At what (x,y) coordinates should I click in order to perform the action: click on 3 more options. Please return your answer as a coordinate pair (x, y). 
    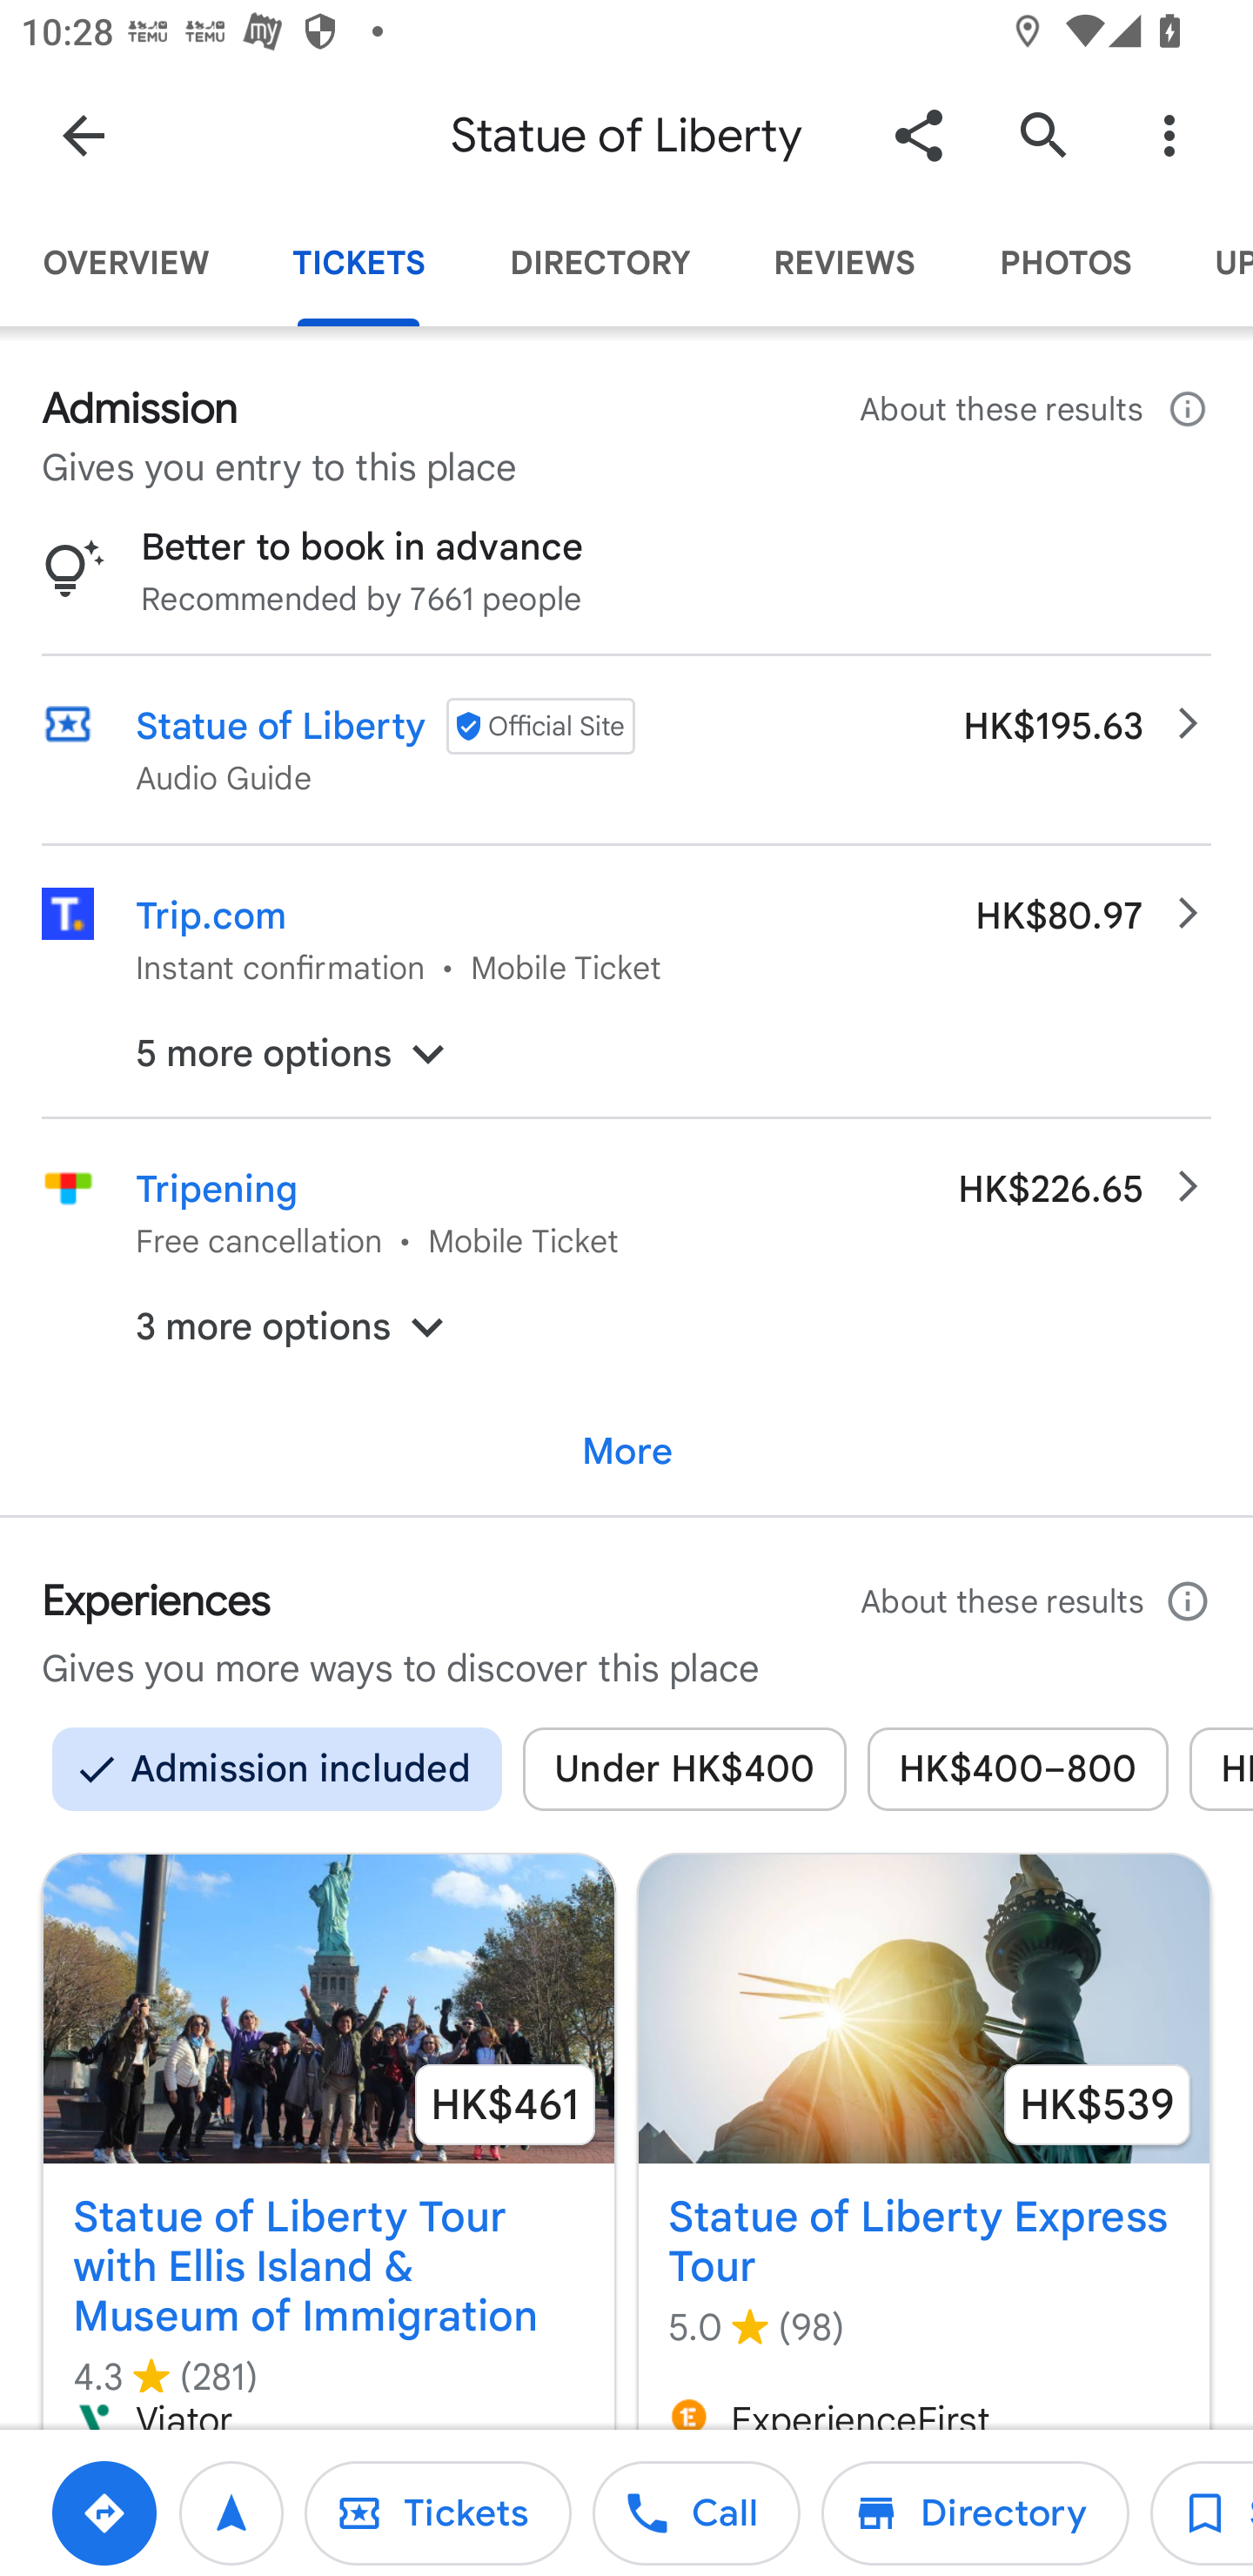
    Looking at the image, I should click on (626, 1328).